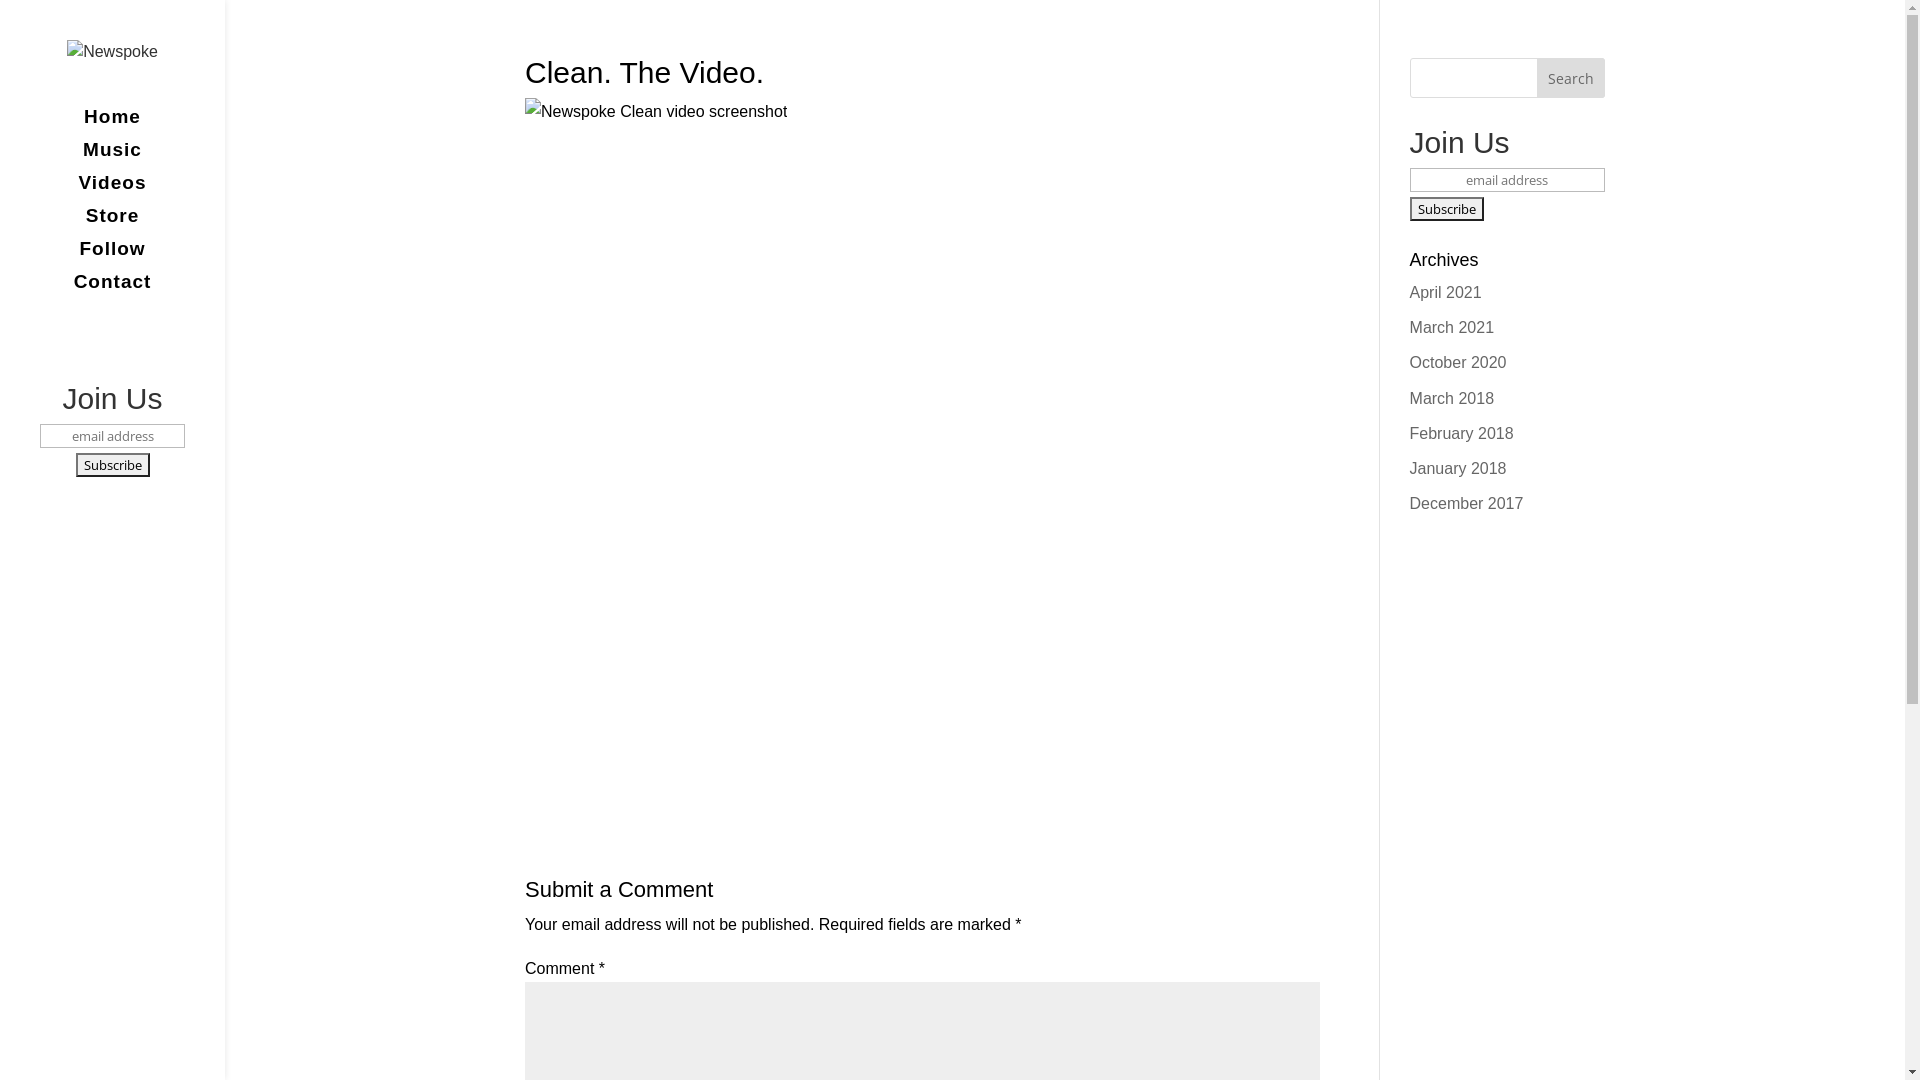  I want to click on Newspoke - "Clean", so click(922, 459).